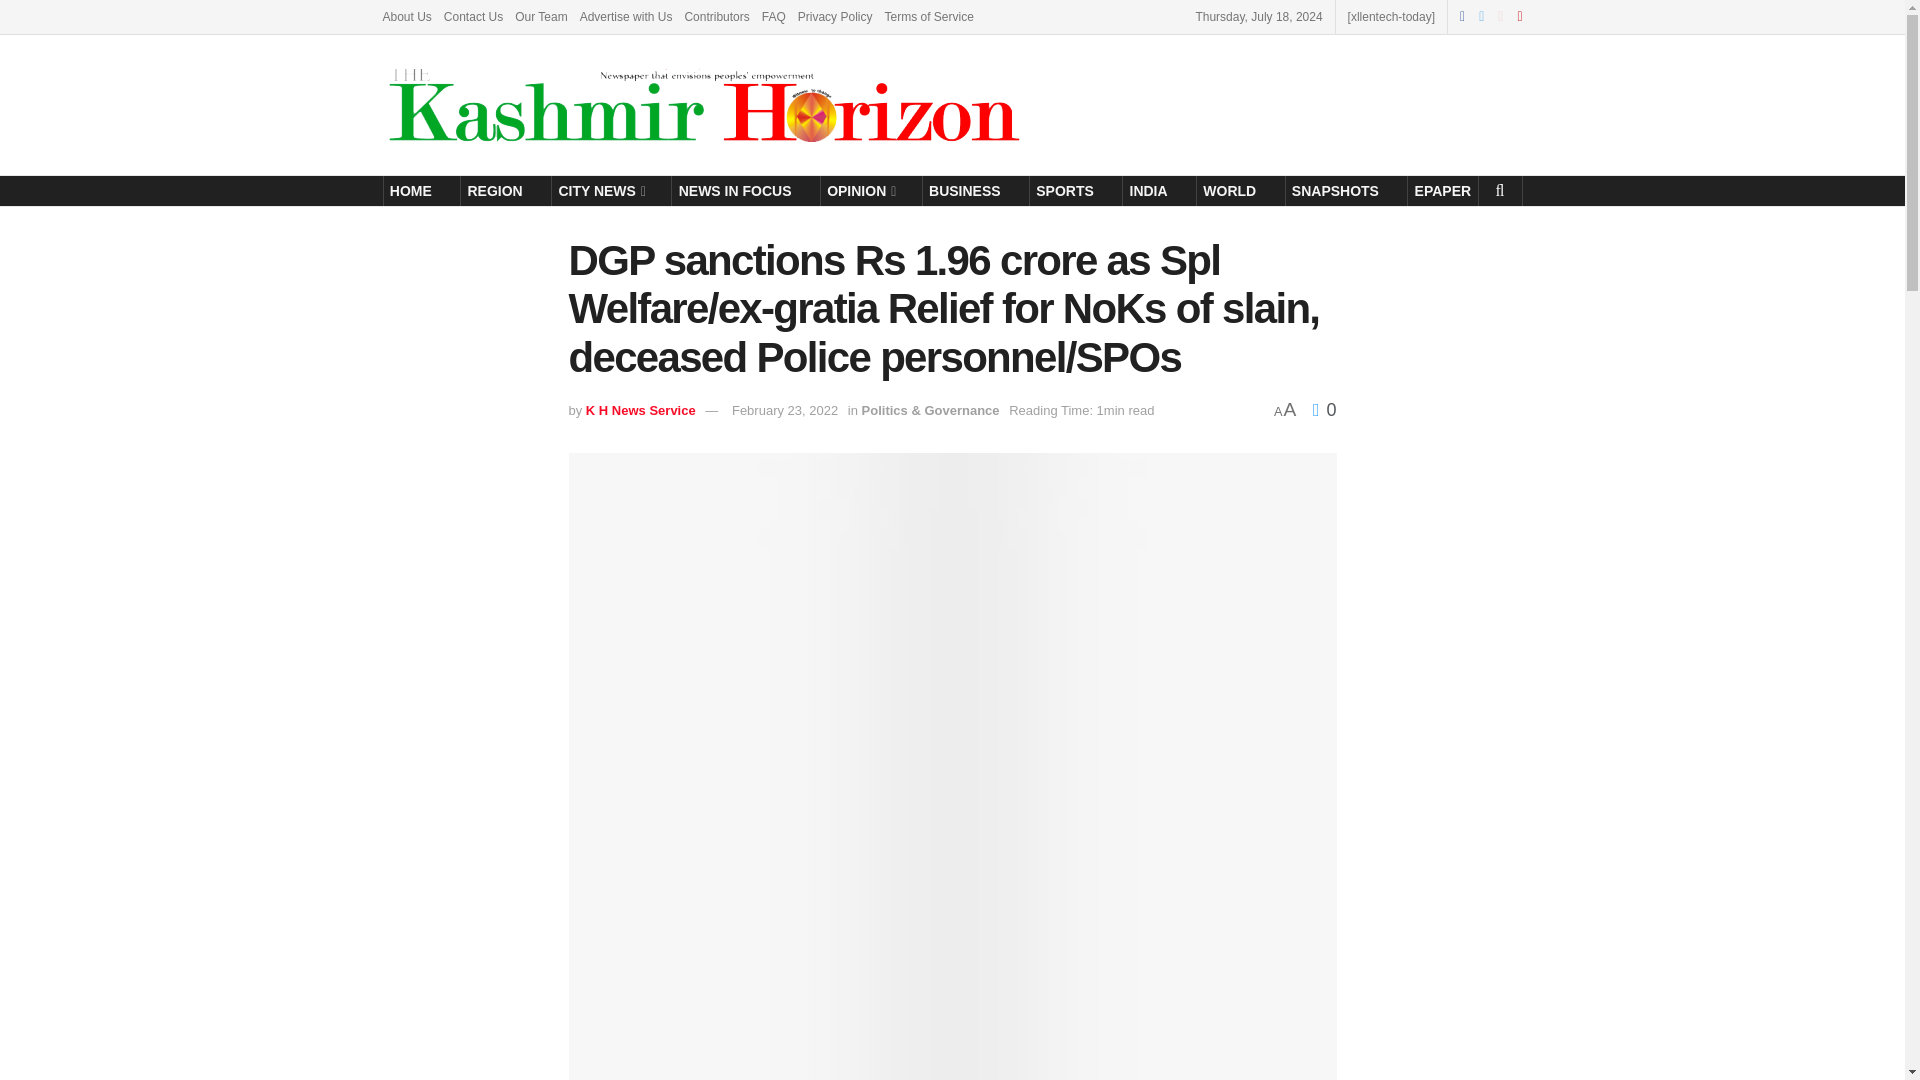  Describe the element at coordinates (734, 191) in the screenshot. I see `NEWS IN FOCUS` at that location.